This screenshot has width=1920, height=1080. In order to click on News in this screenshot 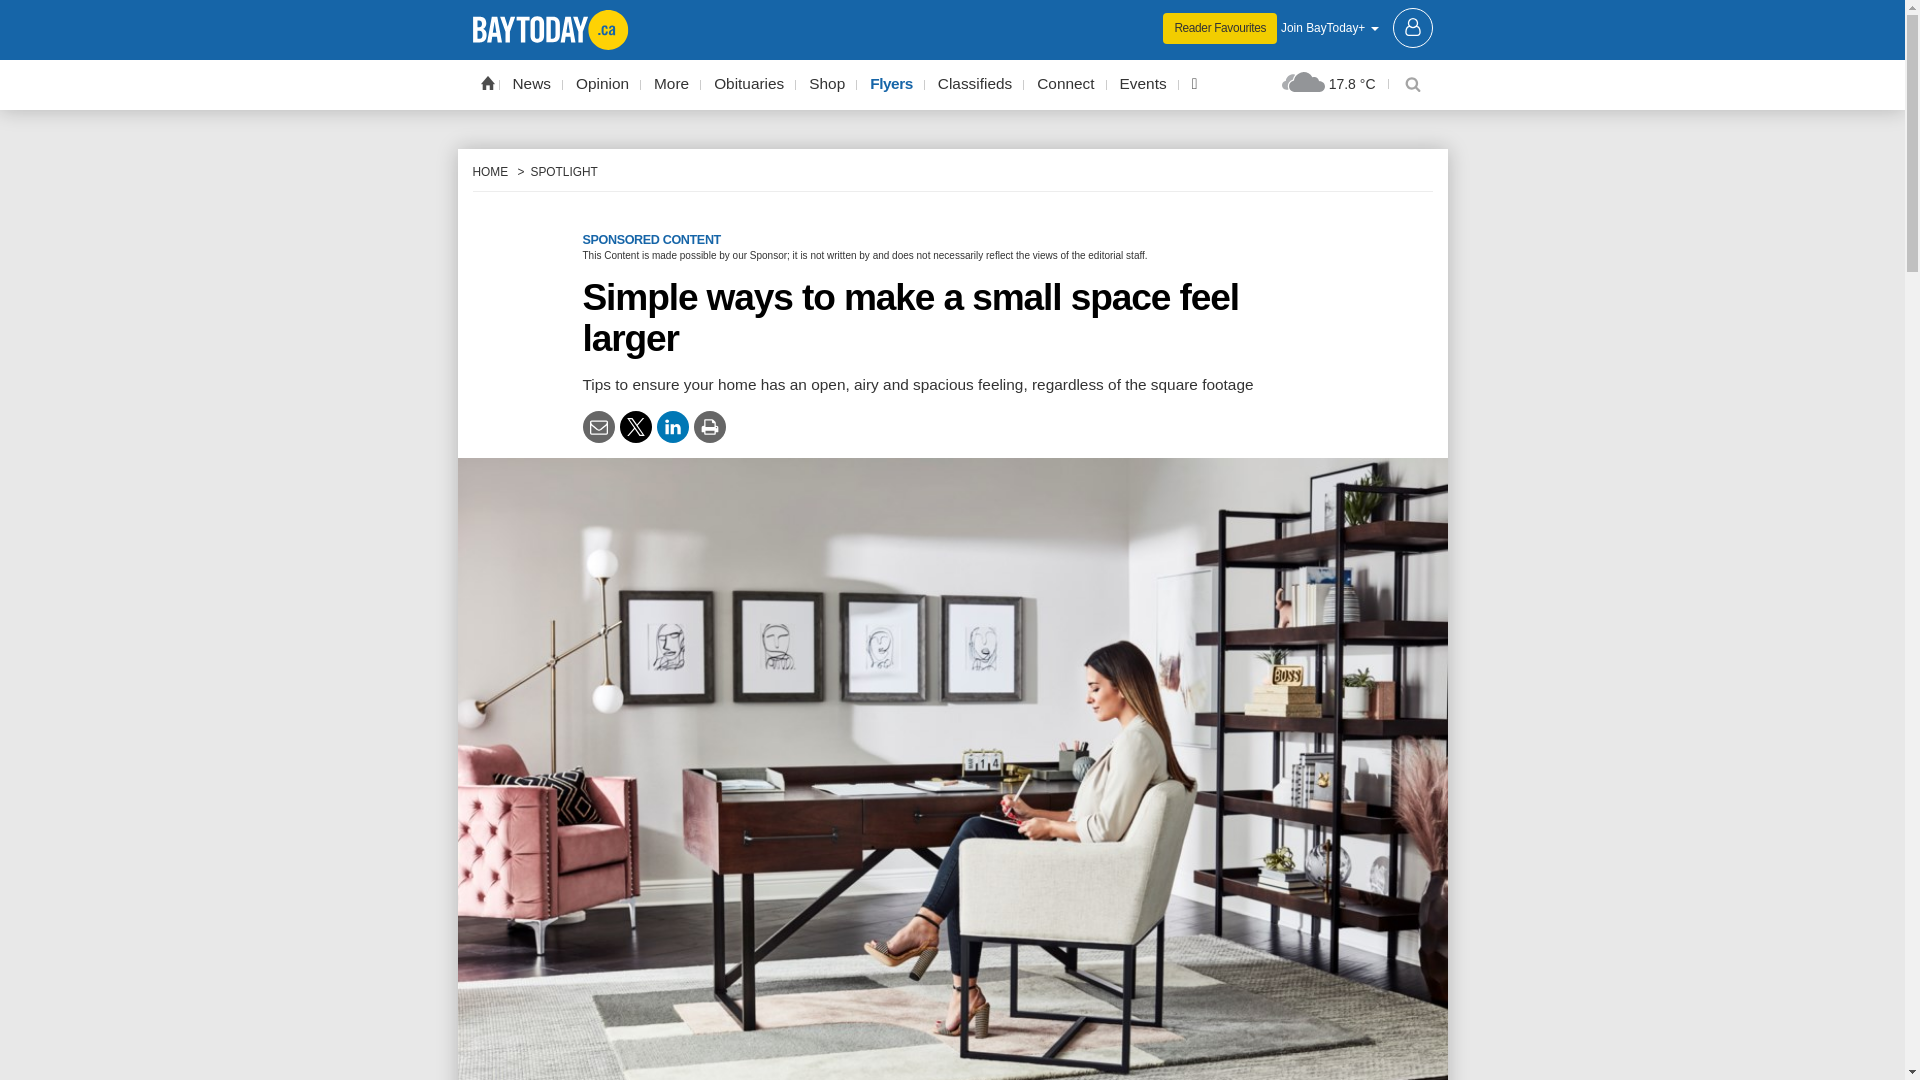, I will do `click(532, 84)`.